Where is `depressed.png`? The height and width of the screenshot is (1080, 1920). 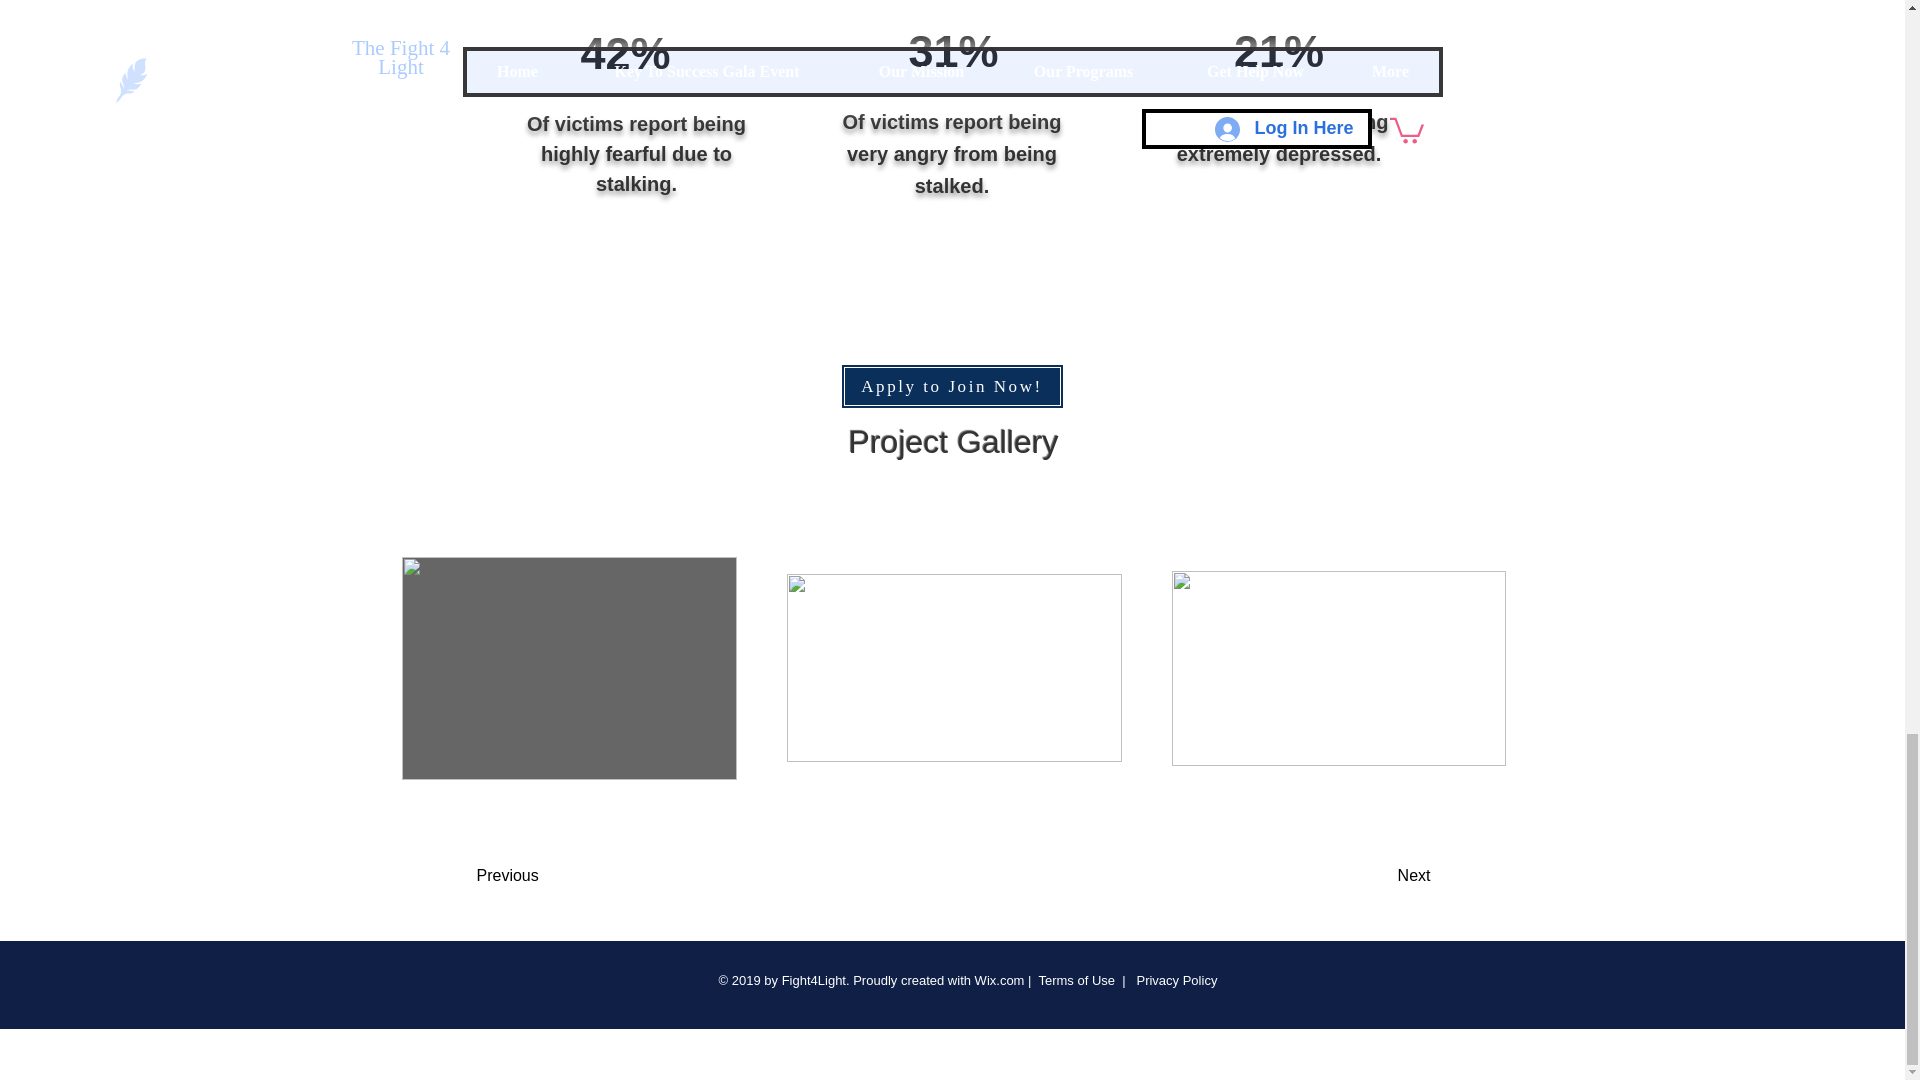 depressed.png is located at coordinates (1261, 14).